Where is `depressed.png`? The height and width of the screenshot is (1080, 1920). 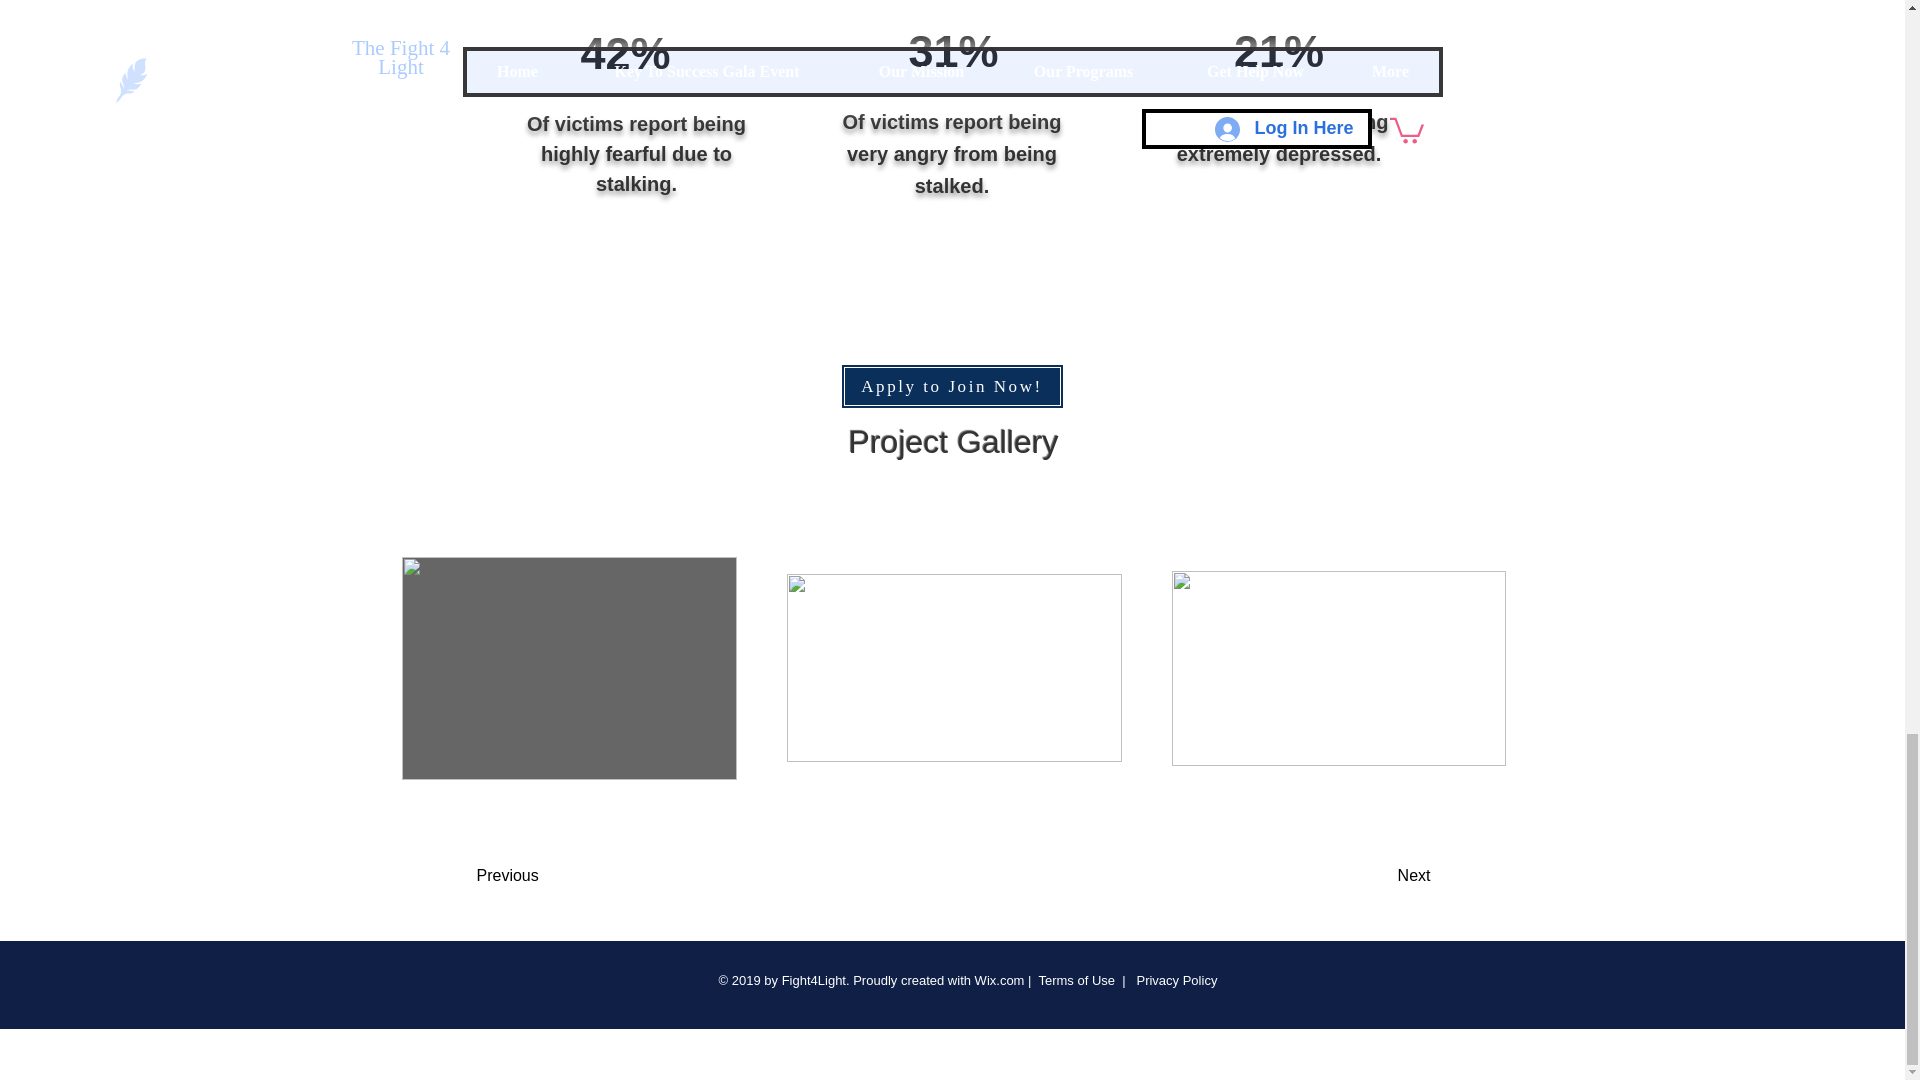 depressed.png is located at coordinates (1261, 14).